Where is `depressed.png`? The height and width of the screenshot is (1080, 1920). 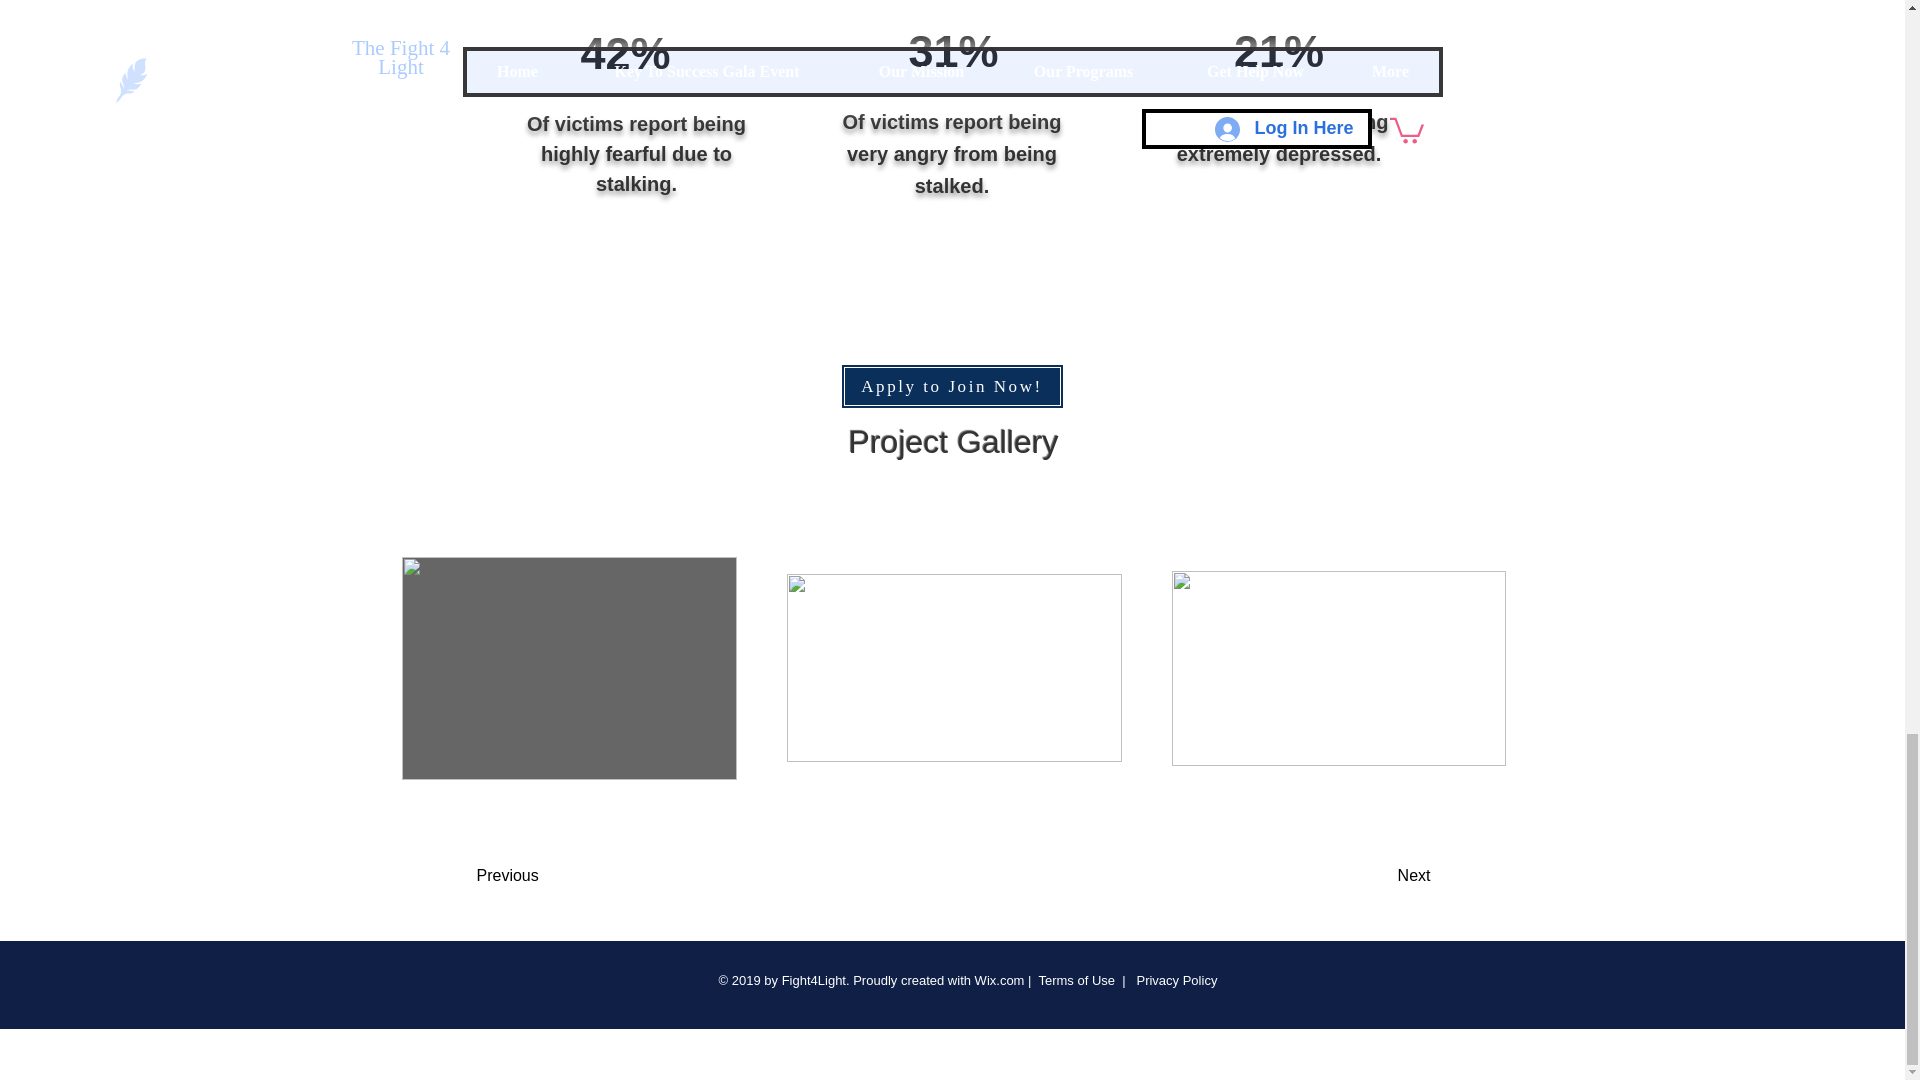 depressed.png is located at coordinates (1261, 14).